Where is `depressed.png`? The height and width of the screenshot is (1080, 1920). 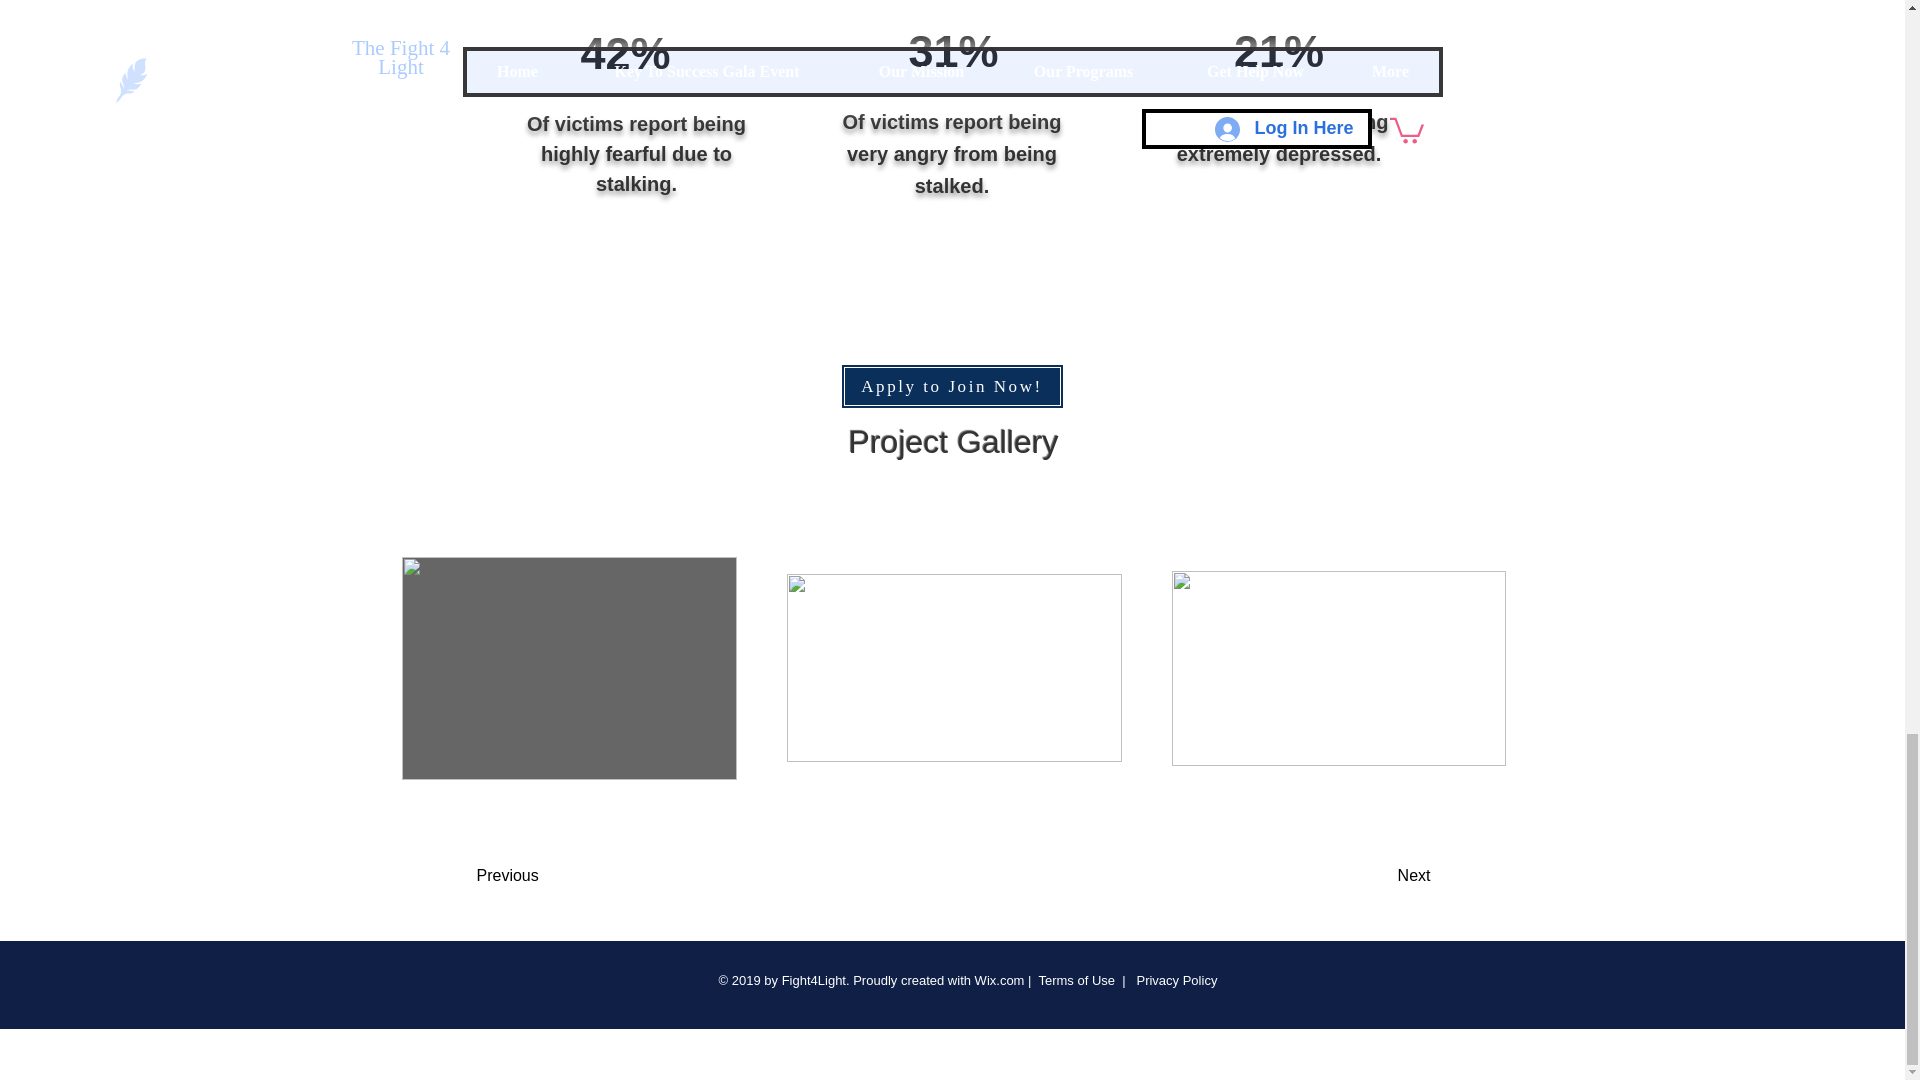 depressed.png is located at coordinates (1261, 14).